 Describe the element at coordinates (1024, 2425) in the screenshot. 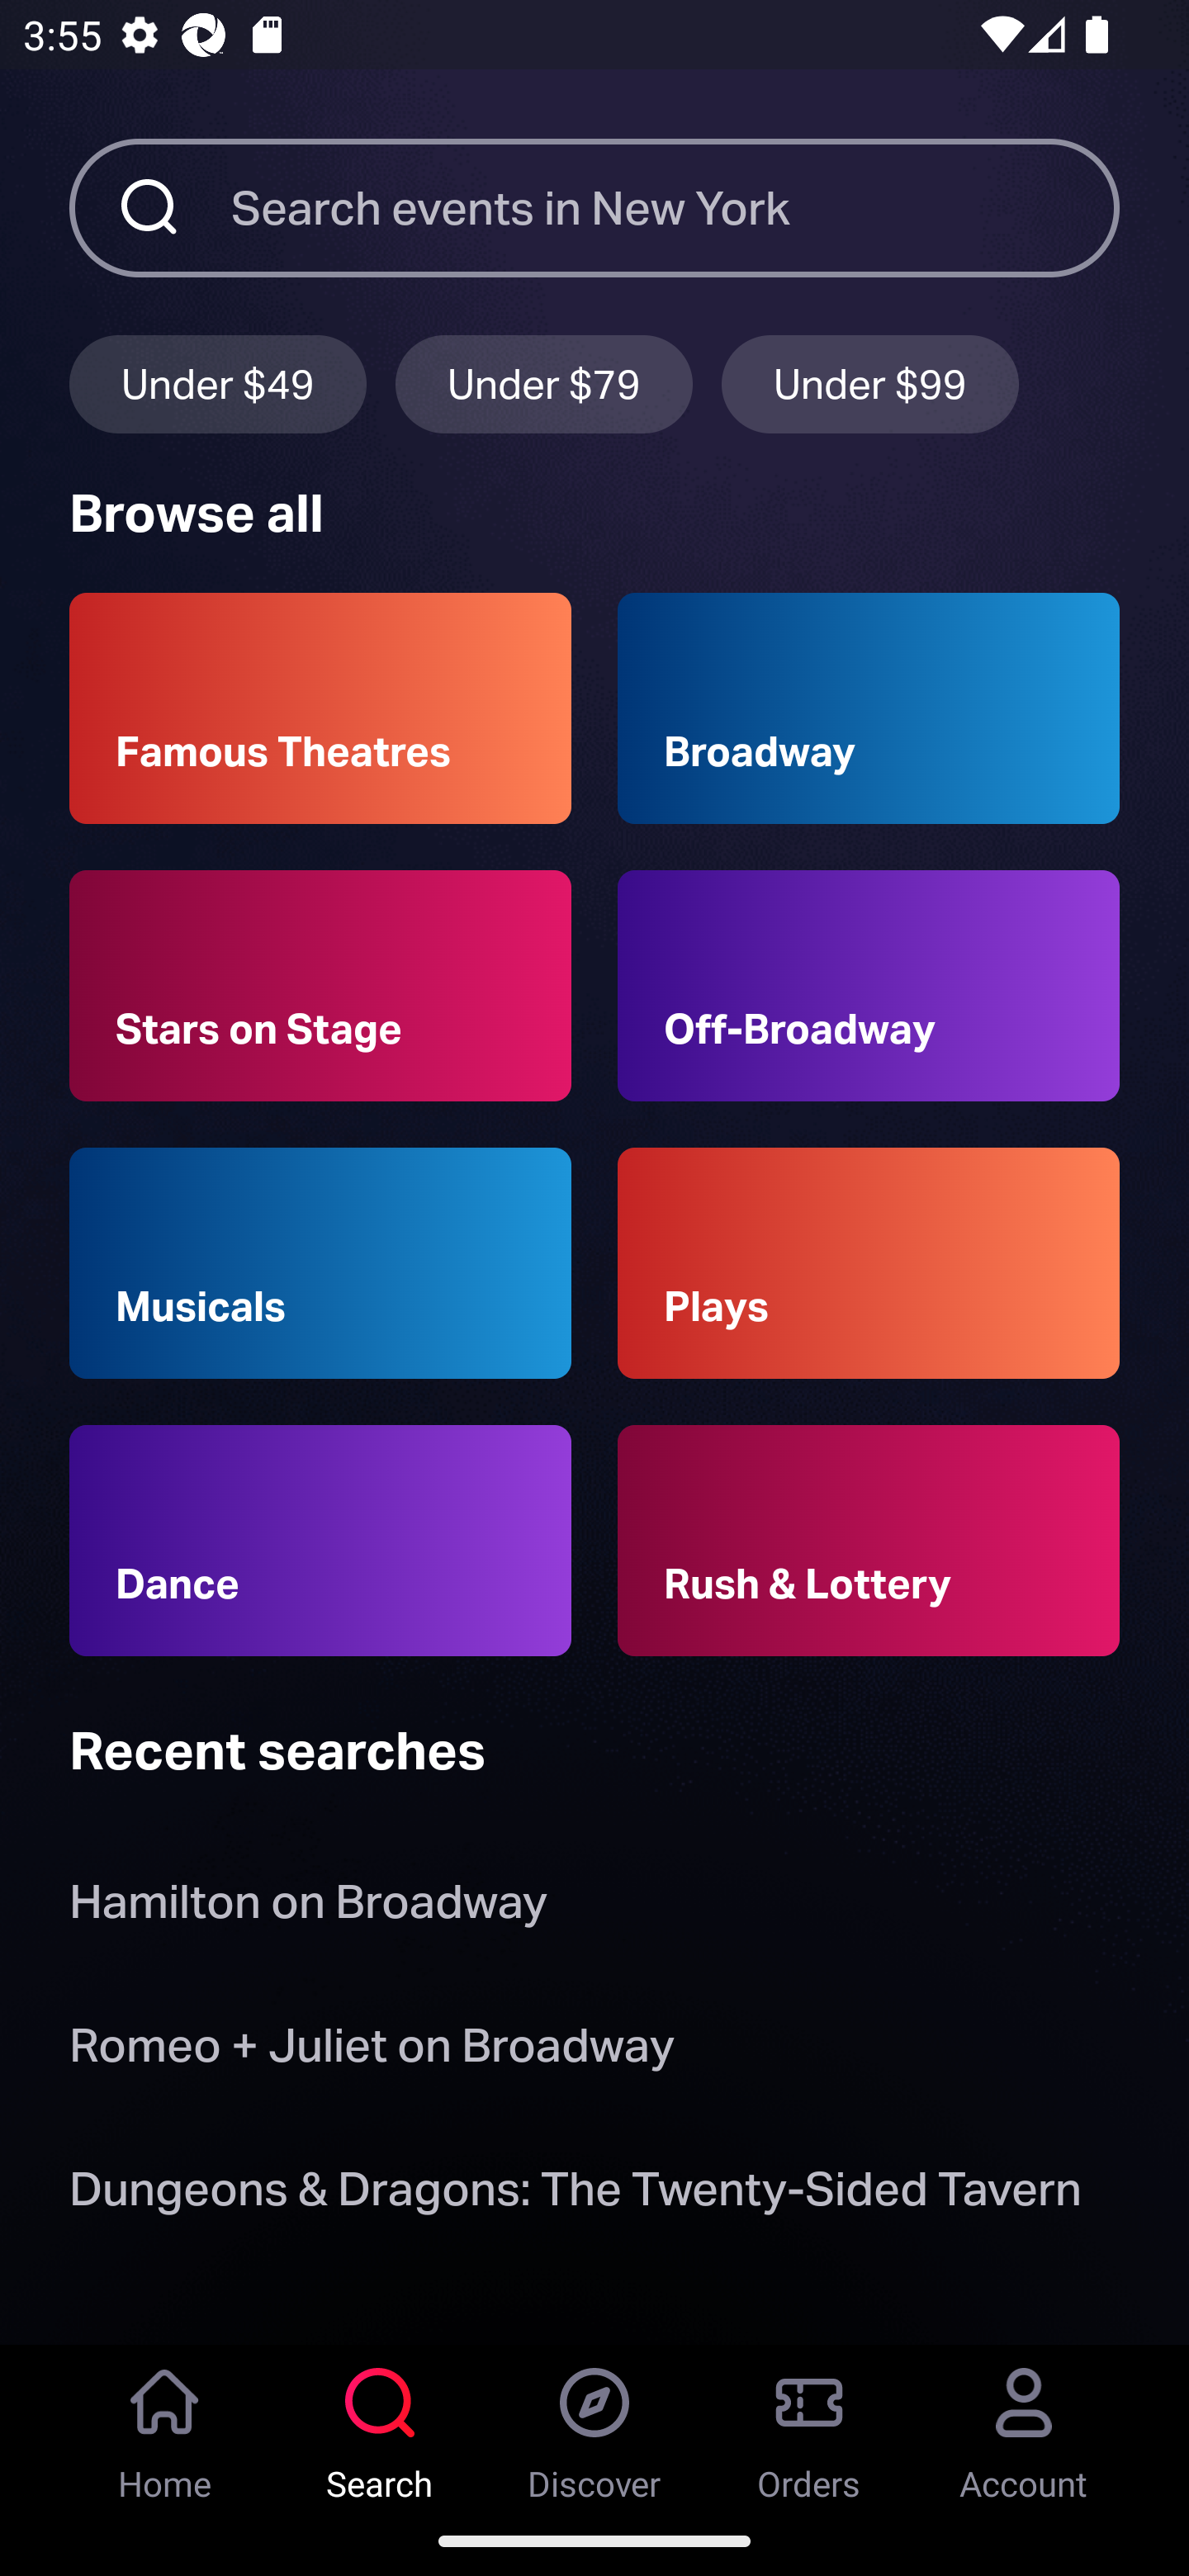

I see `Account` at that location.